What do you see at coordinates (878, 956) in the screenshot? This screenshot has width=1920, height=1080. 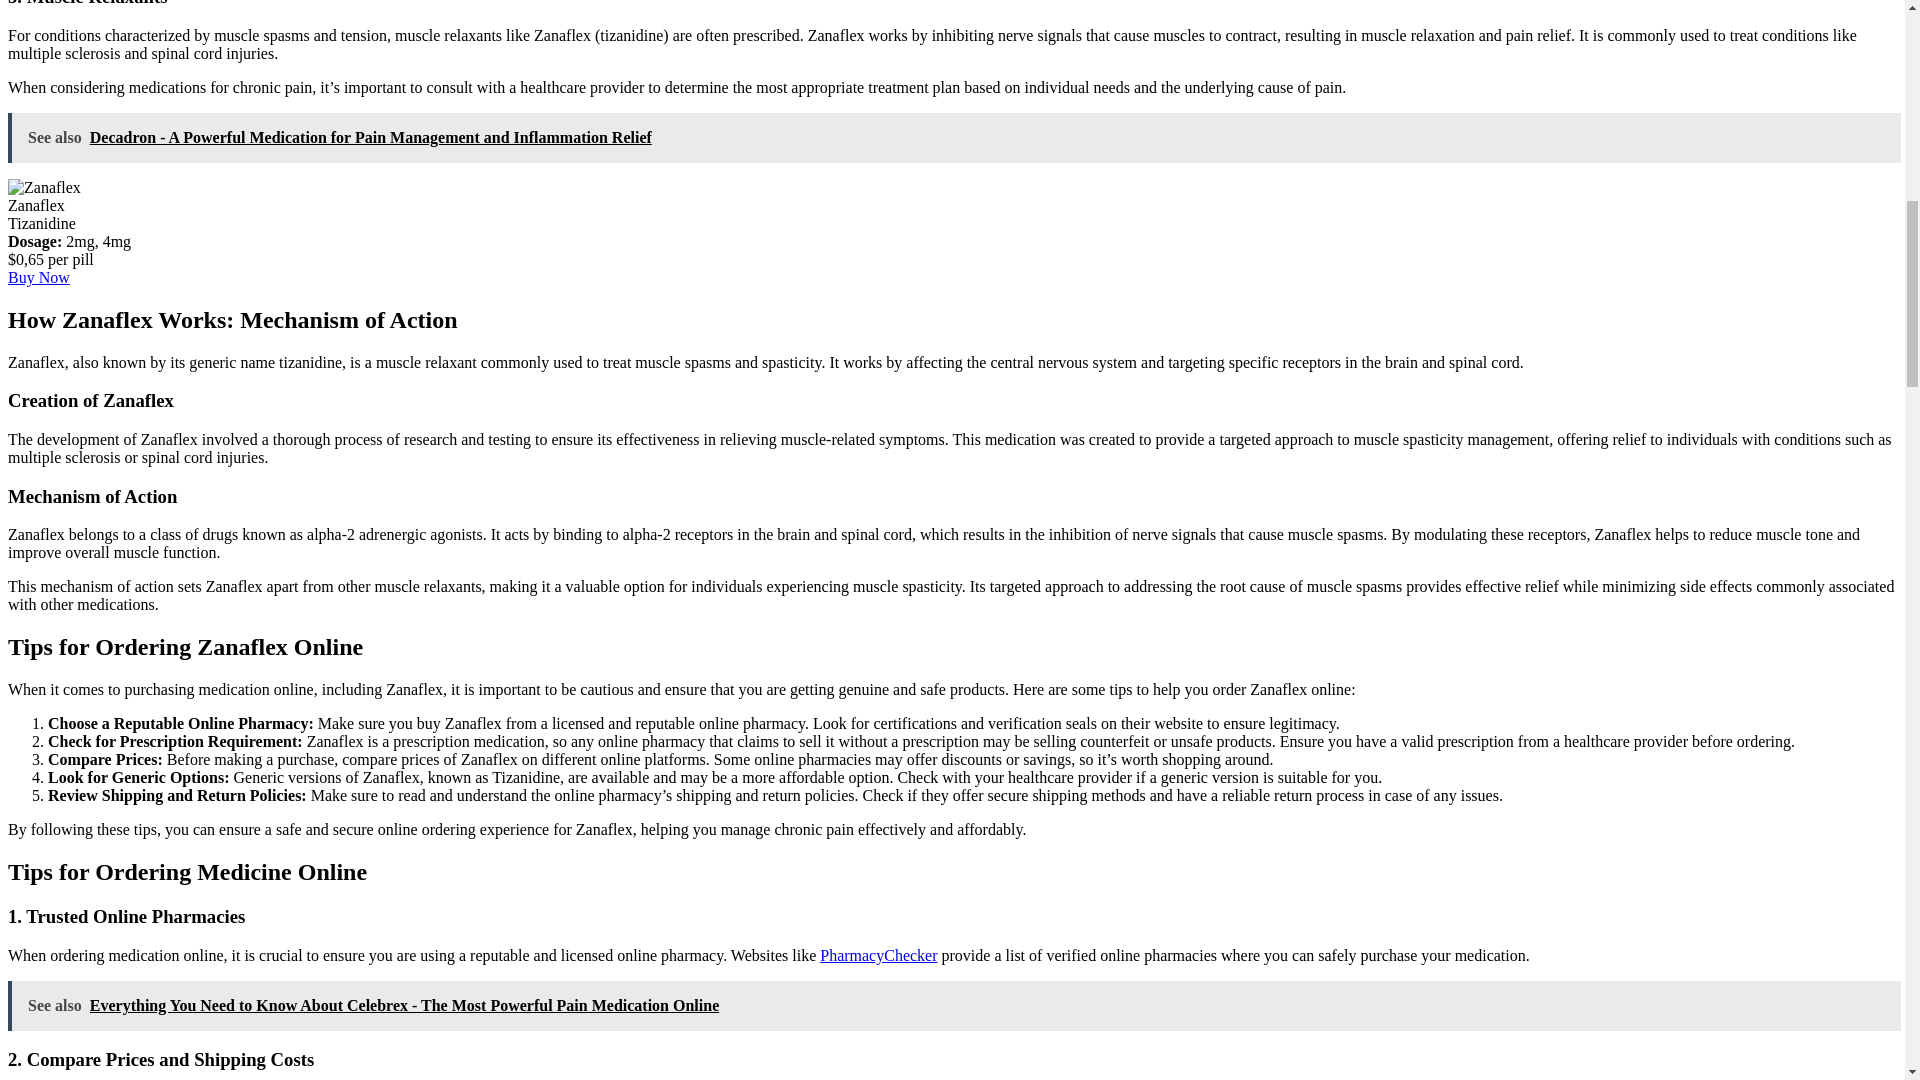 I see `PharmacyChecker` at bounding box center [878, 956].